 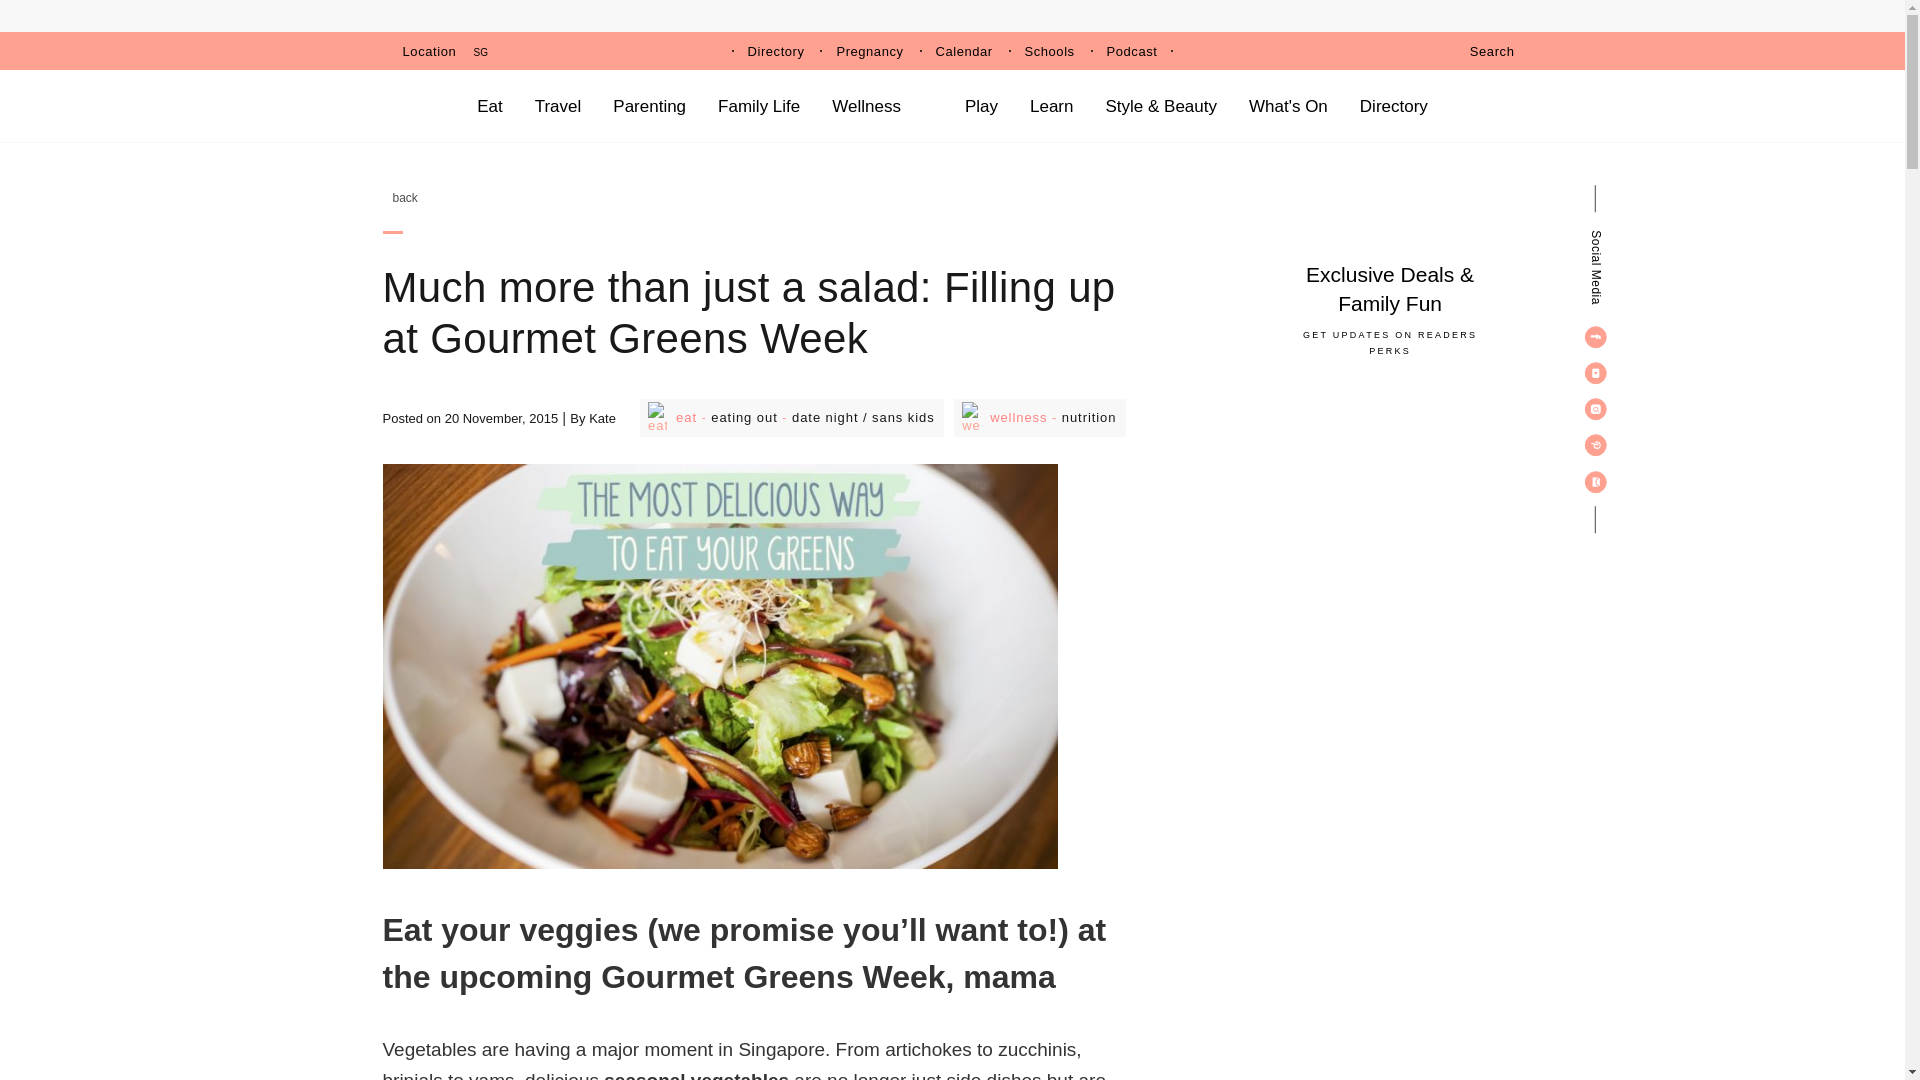 I want to click on Schools, so click(x=1050, y=52).